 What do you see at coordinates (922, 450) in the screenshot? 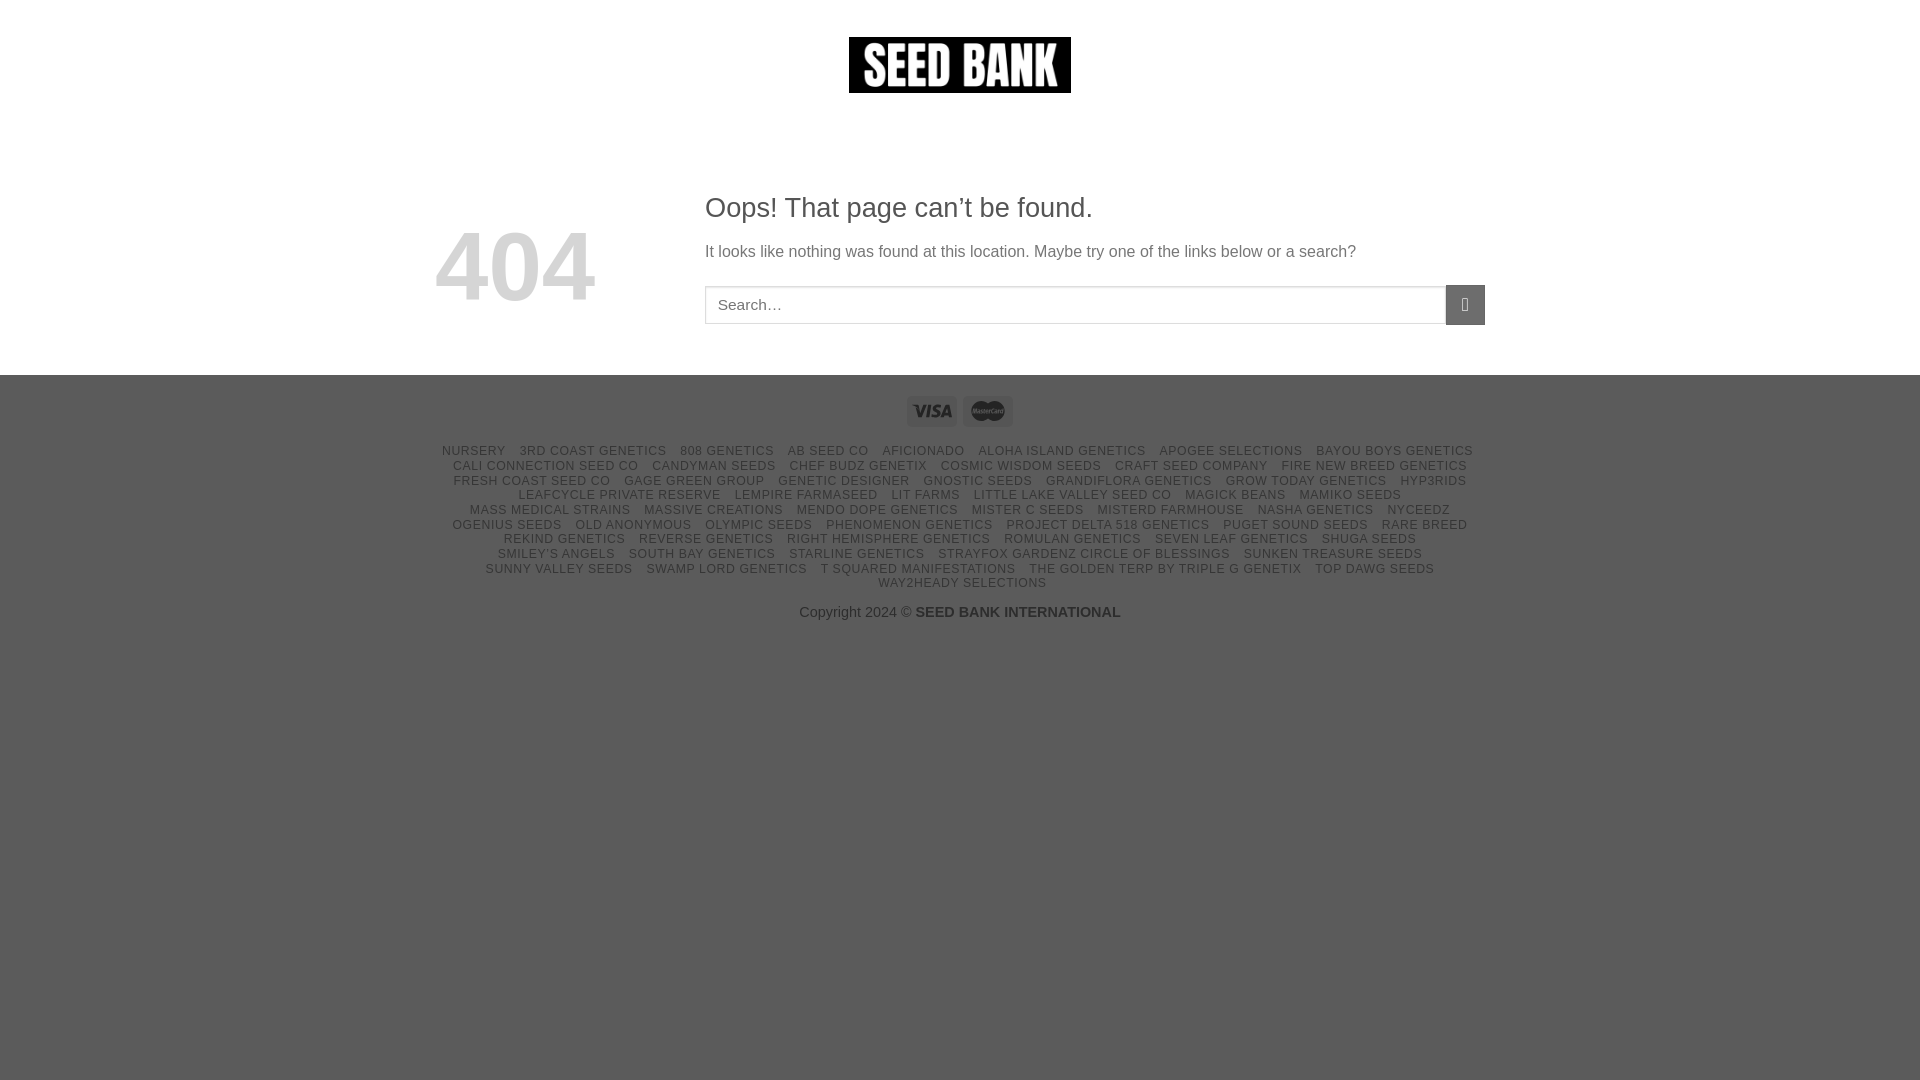
I see `AFICIONADO` at bounding box center [922, 450].